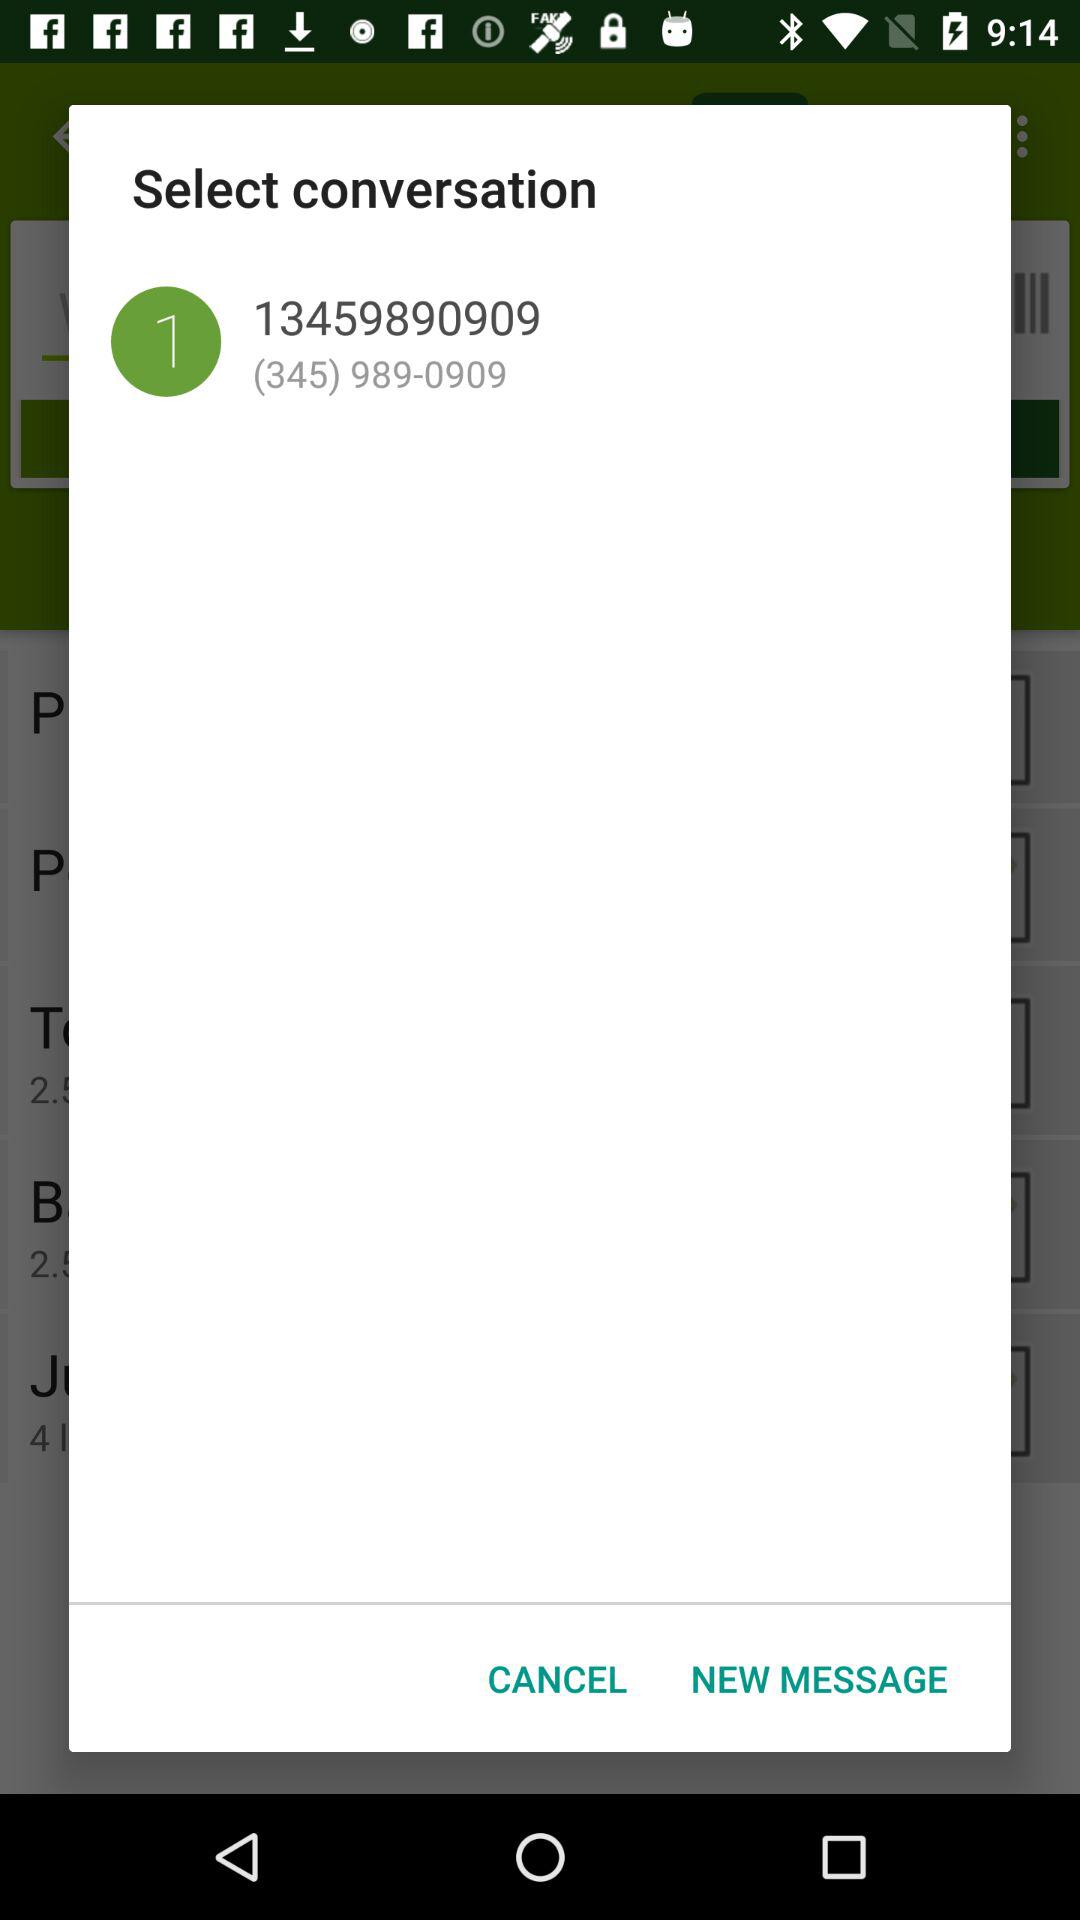  What do you see at coordinates (166, 341) in the screenshot?
I see `select the item to the left of the 13459890909 item` at bounding box center [166, 341].